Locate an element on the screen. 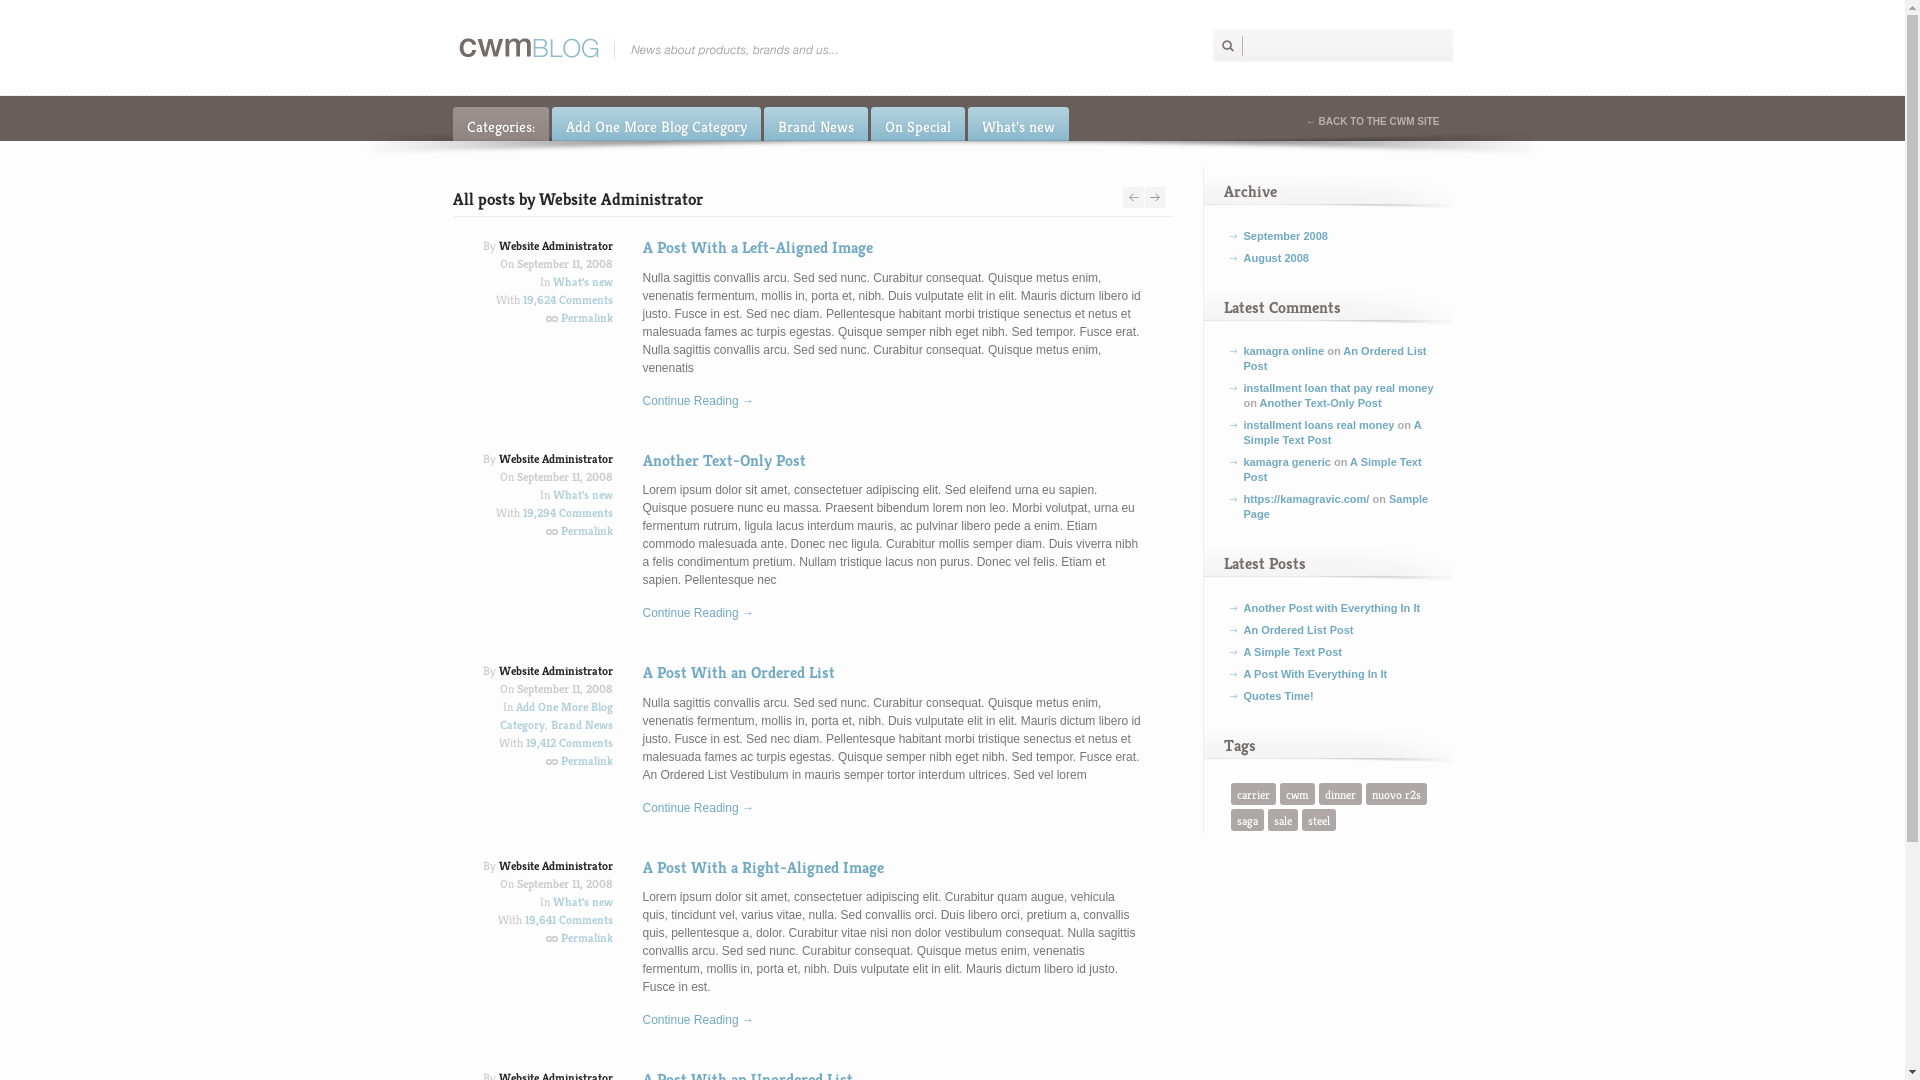 Image resolution: width=1920 pixels, height=1080 pixels. A Simple Text Post is located at coordinates (1333, 432).